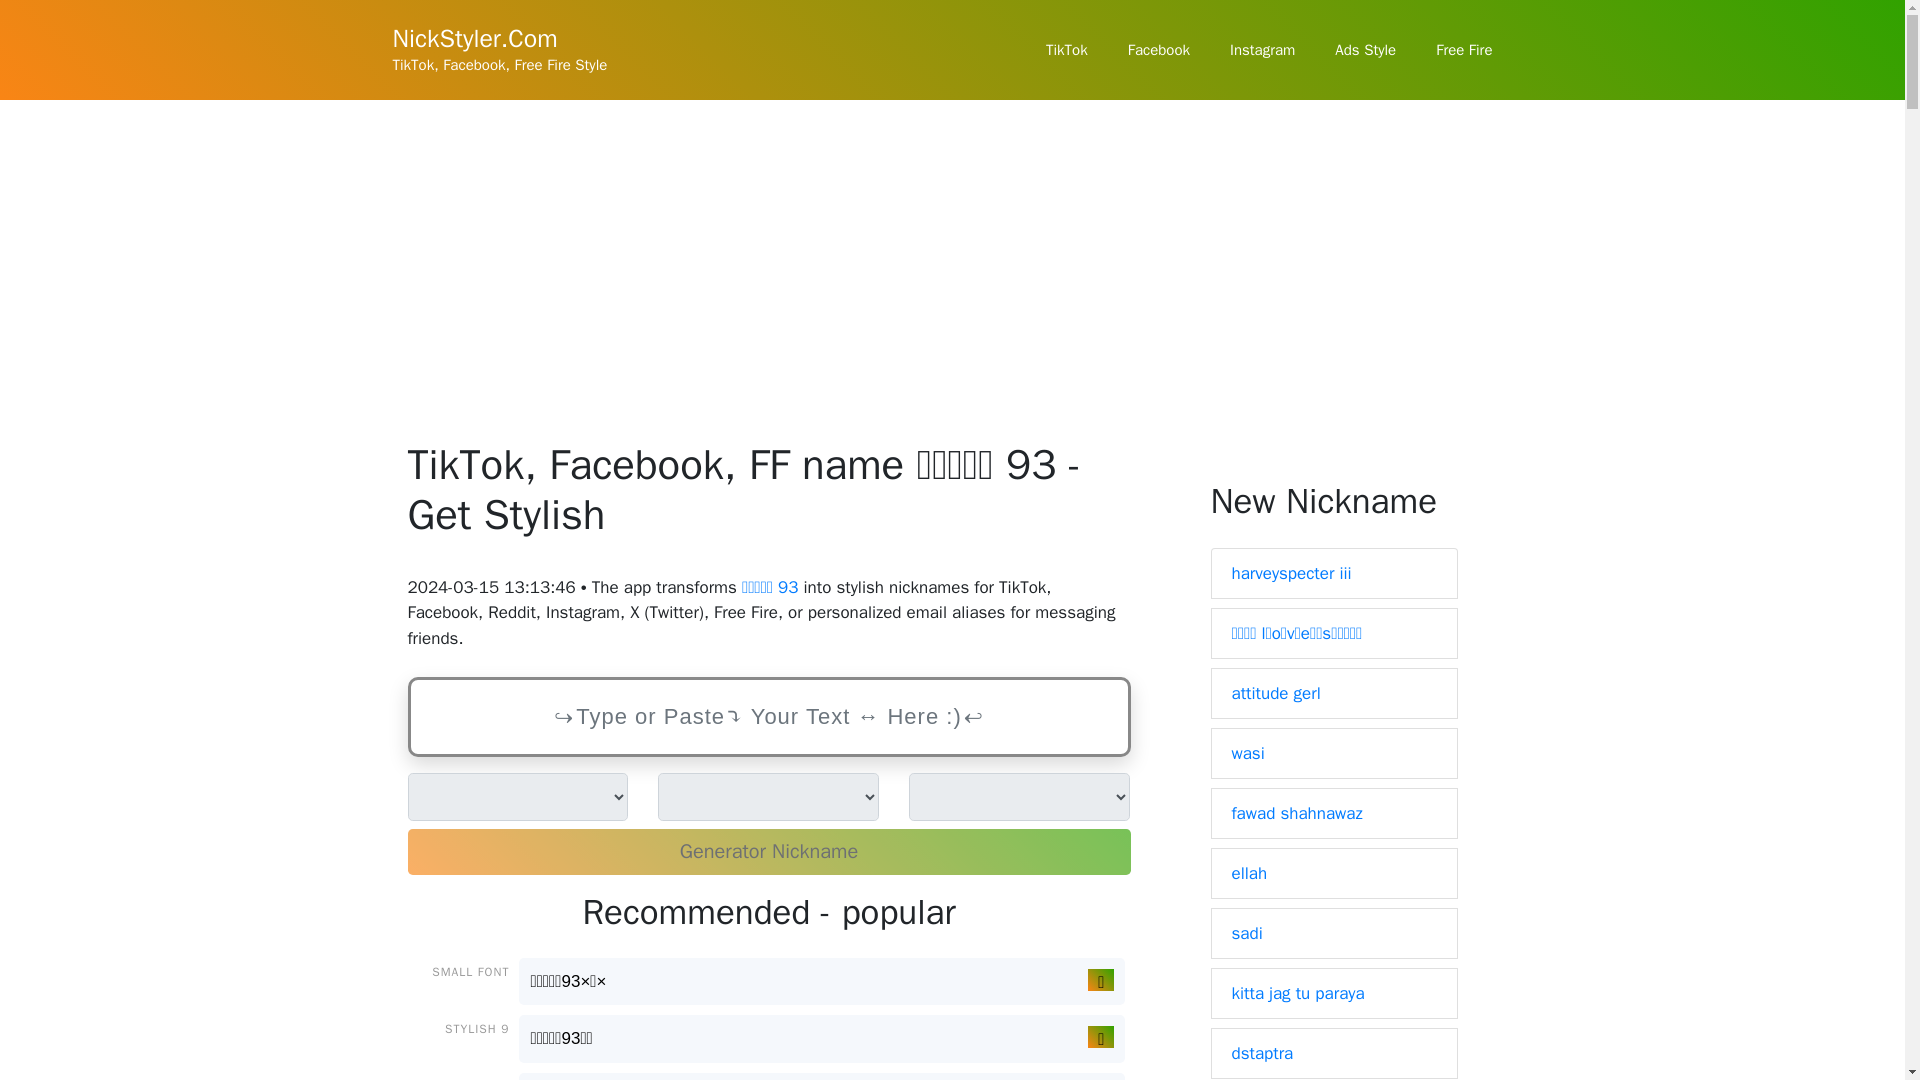  Describe the element at coordinates (1464, 50) in the screenshot. I see `Free Fire` at that location.